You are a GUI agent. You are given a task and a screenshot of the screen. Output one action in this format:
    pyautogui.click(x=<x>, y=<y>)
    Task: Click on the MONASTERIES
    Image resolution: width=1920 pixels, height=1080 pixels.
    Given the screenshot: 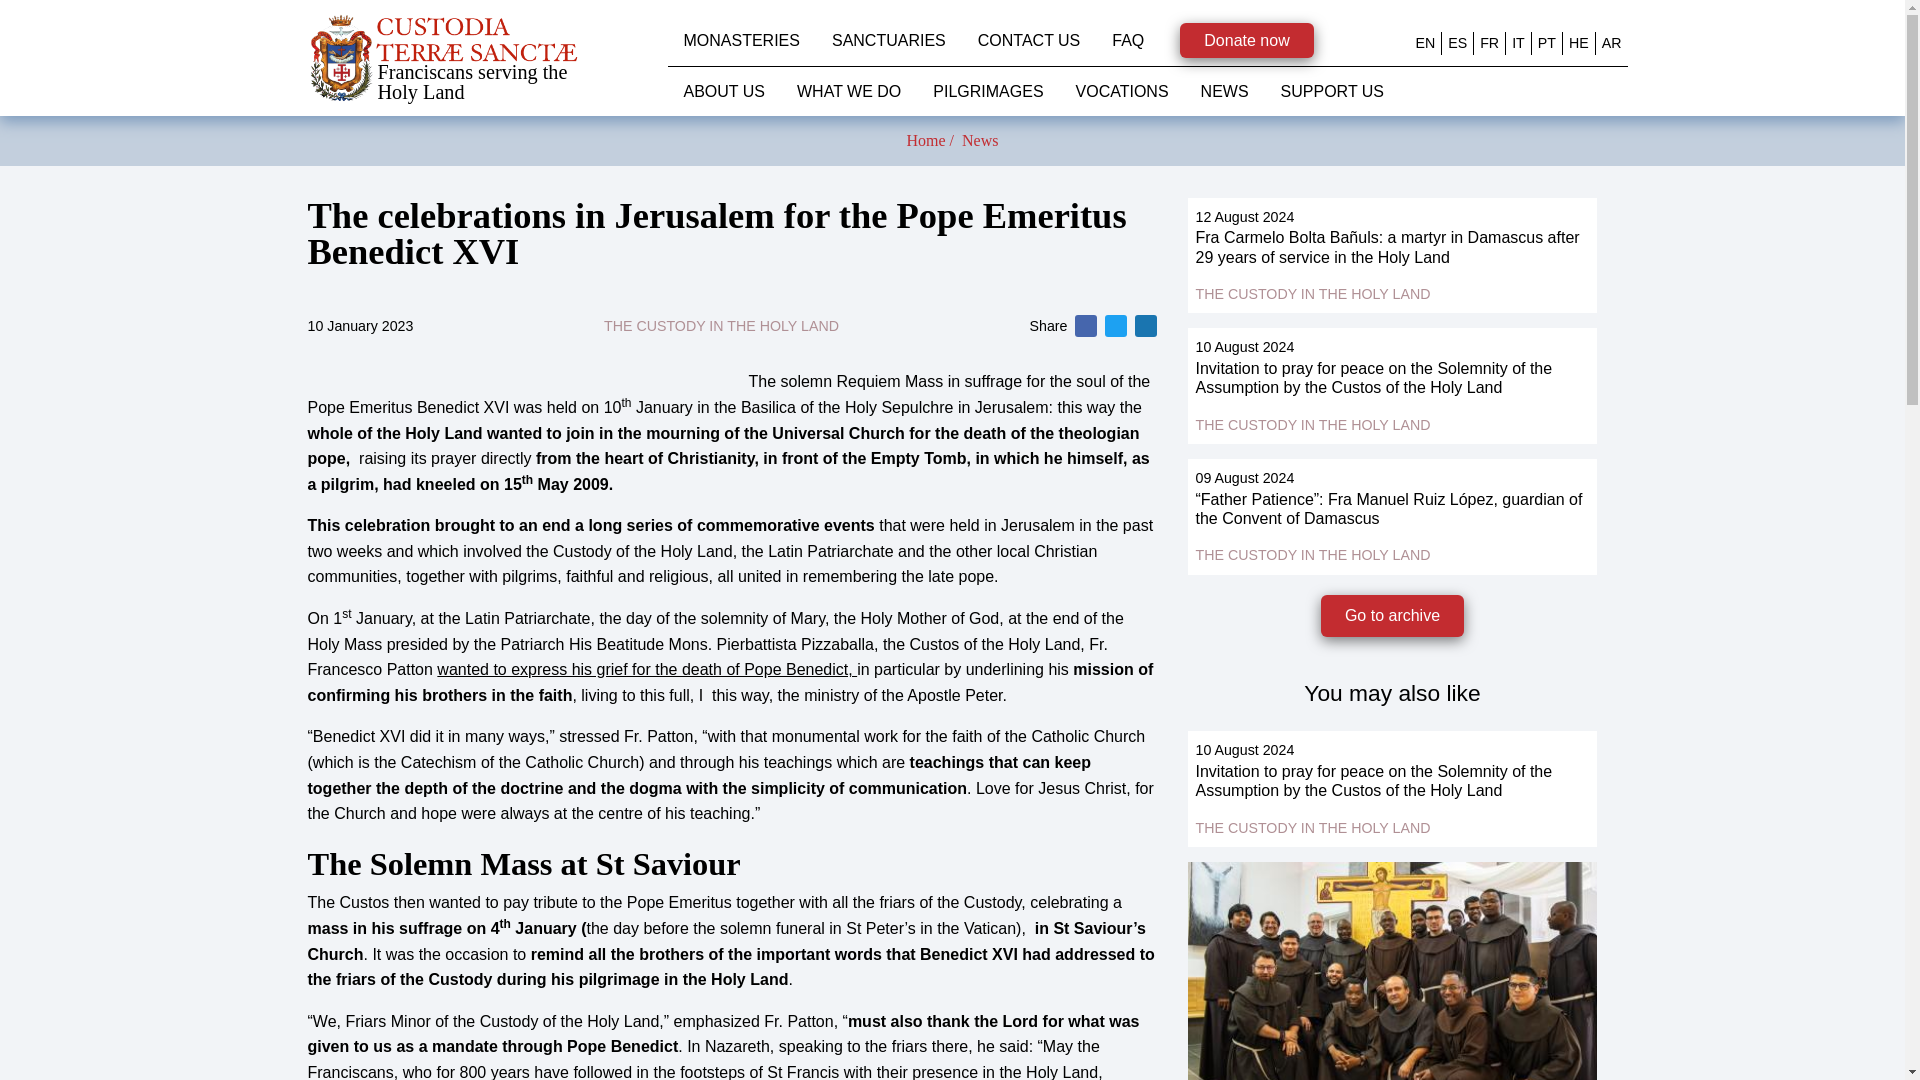 What is the action you would take?
    pyautogui.click(x=742, y=40)
    